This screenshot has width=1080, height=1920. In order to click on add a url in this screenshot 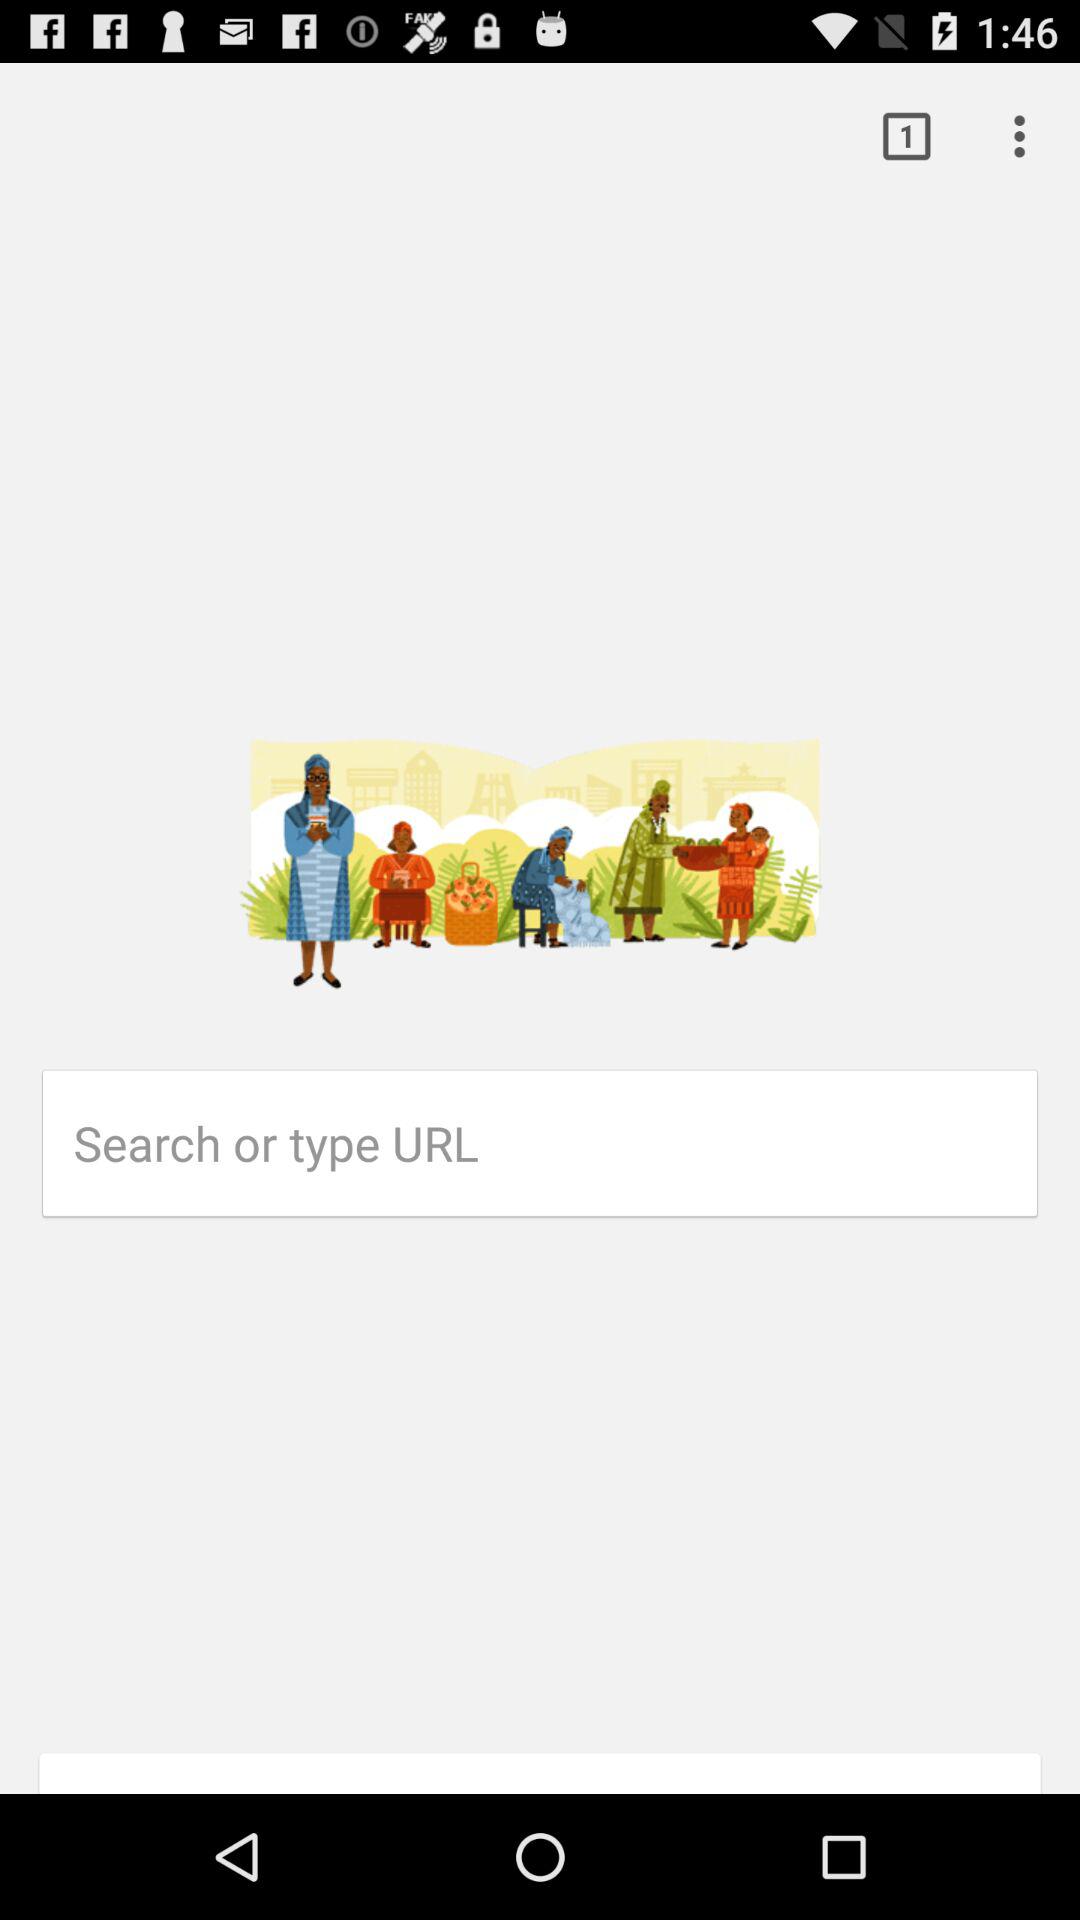, I will do `click(556, 1143)`.